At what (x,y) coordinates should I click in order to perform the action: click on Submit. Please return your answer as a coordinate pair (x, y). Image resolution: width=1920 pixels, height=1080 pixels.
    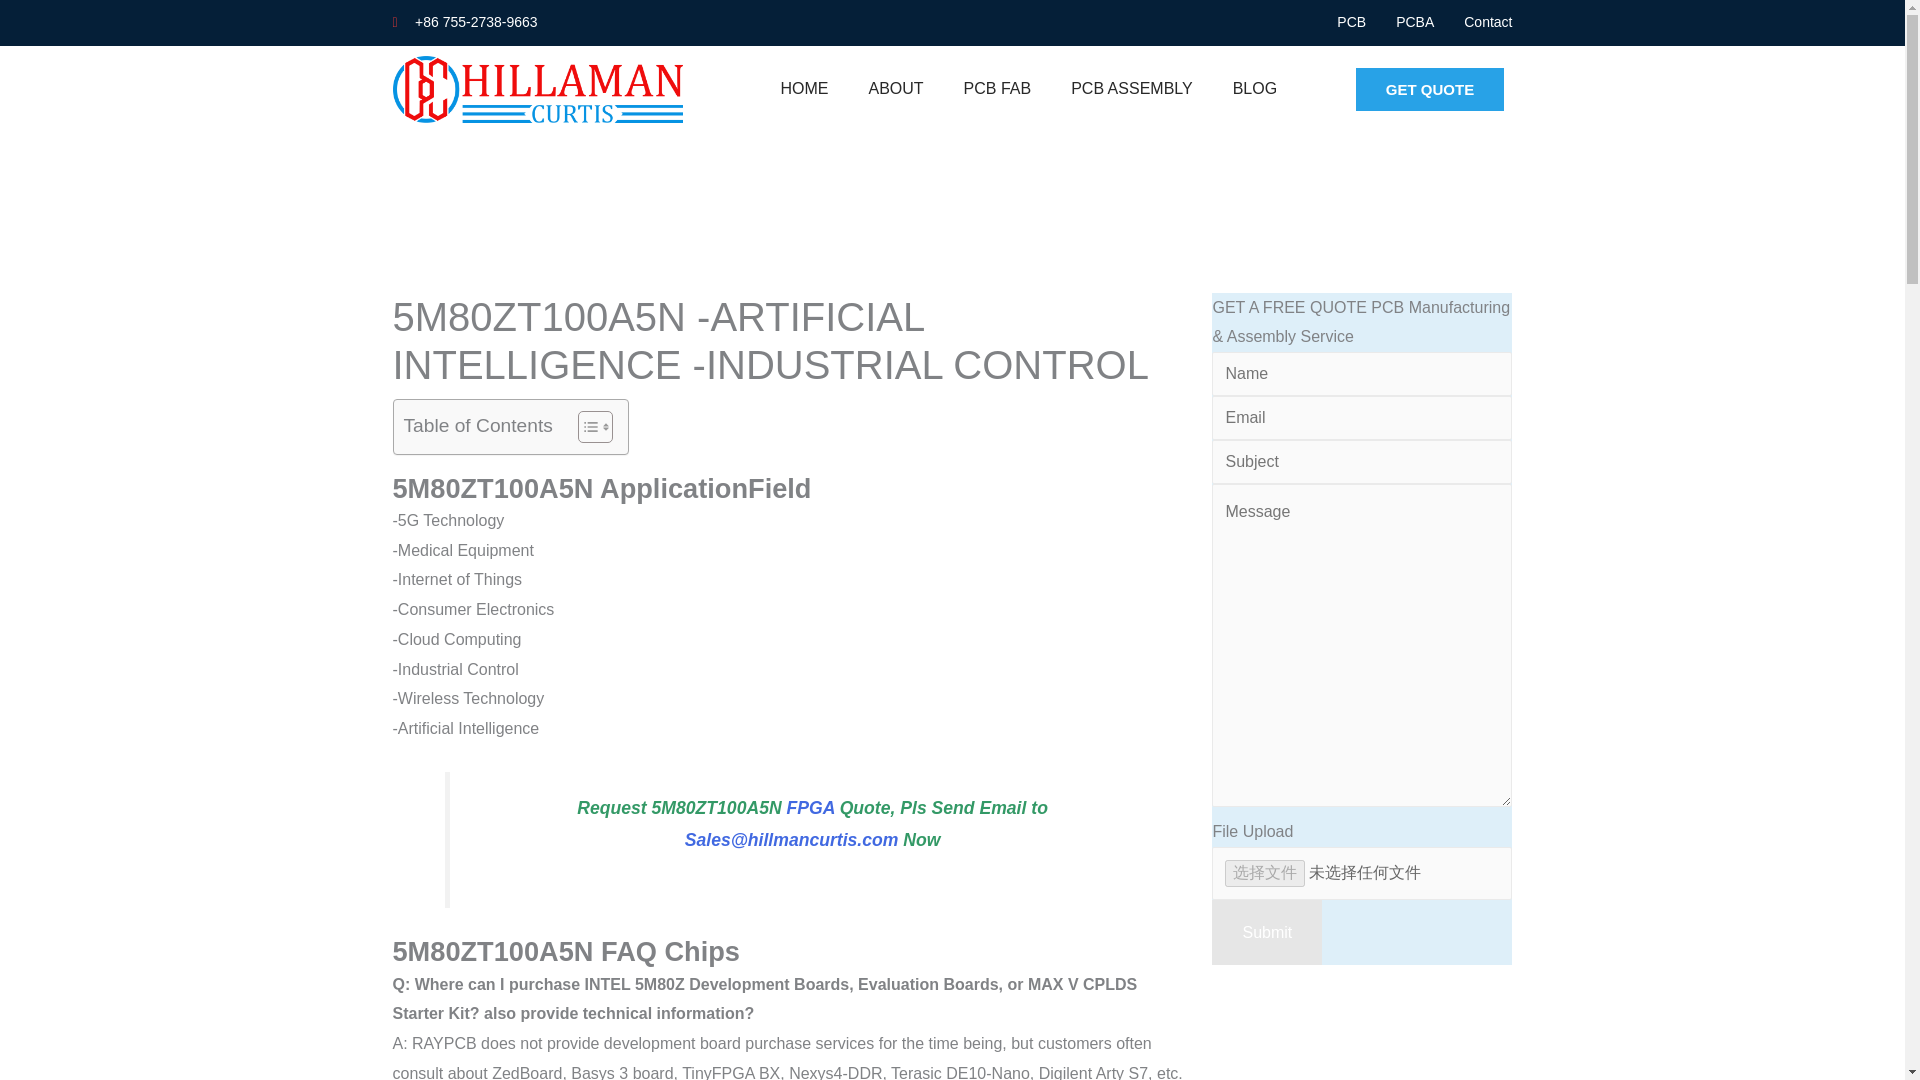
    Looking at the image, I should click on (1266, 932).